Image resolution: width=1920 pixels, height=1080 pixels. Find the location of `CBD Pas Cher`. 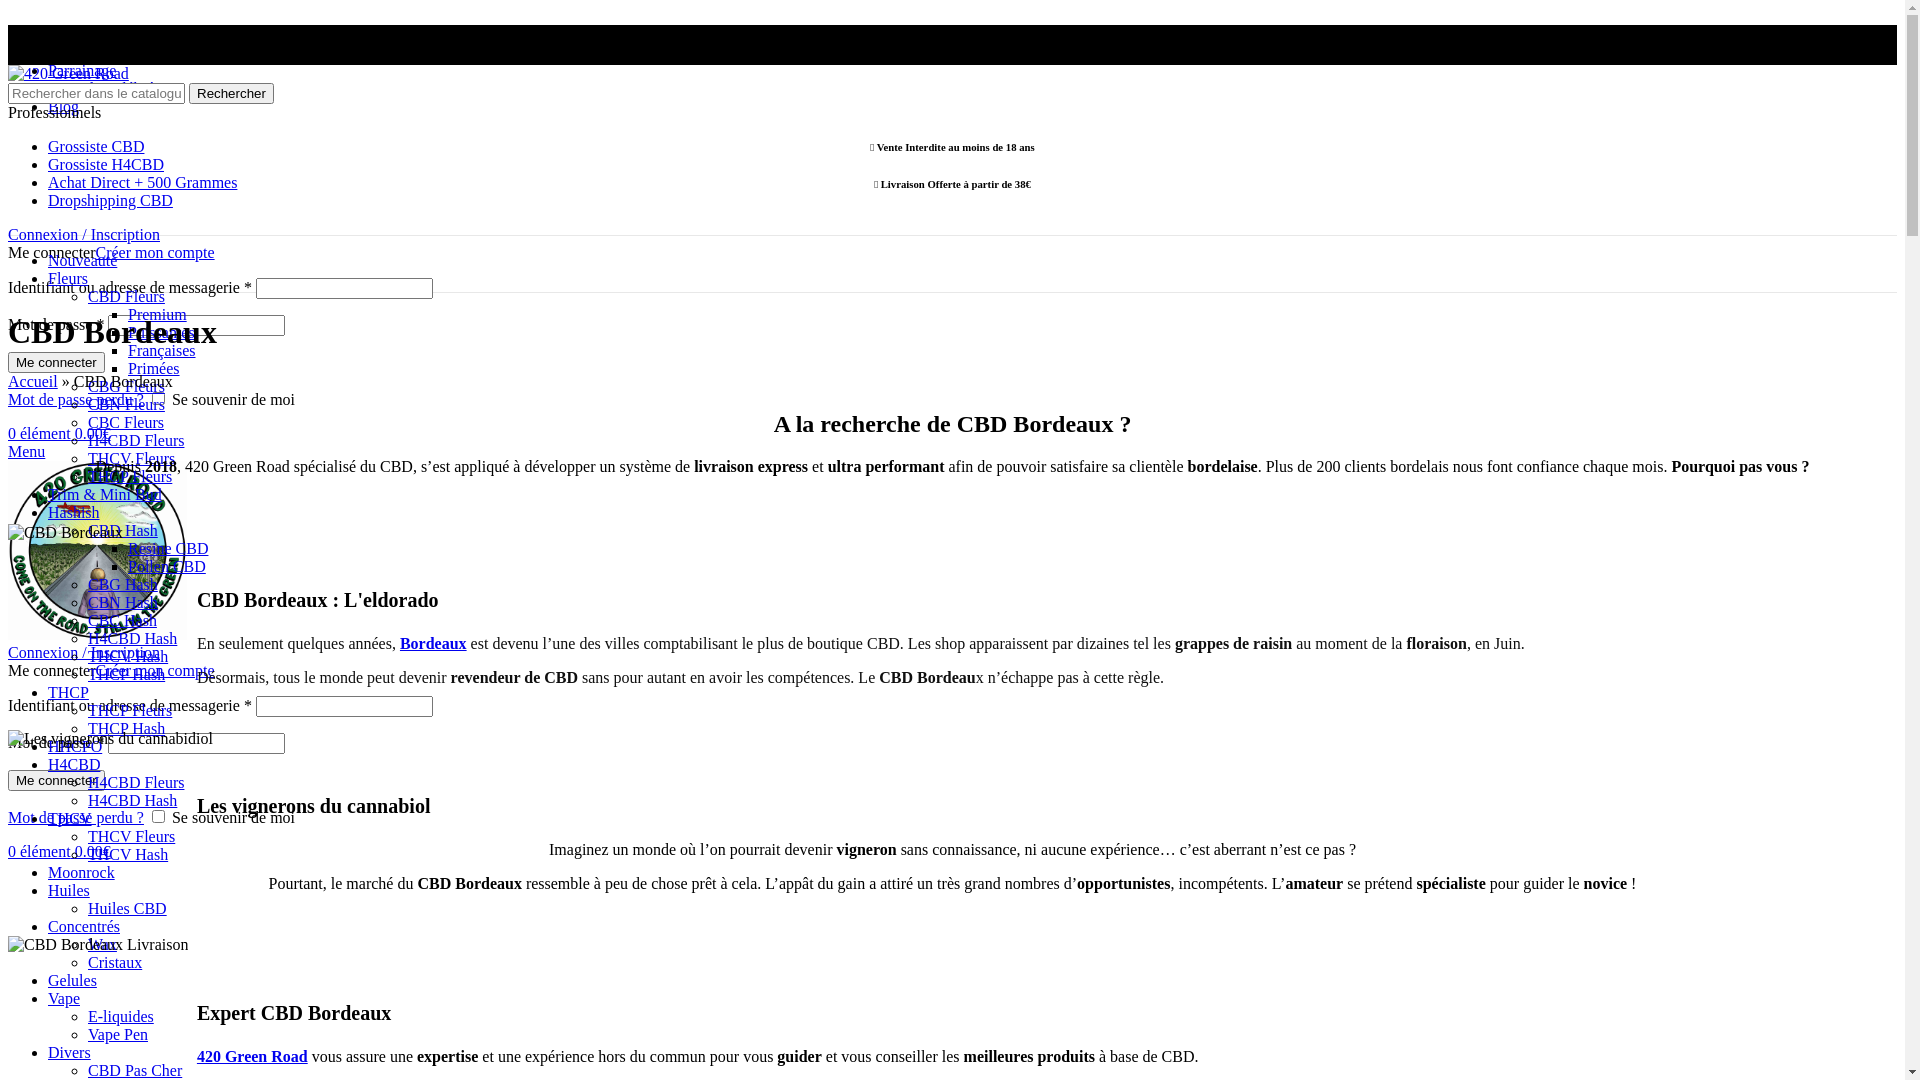

CBD Pas Cher is located at coordinates (135, 1070).